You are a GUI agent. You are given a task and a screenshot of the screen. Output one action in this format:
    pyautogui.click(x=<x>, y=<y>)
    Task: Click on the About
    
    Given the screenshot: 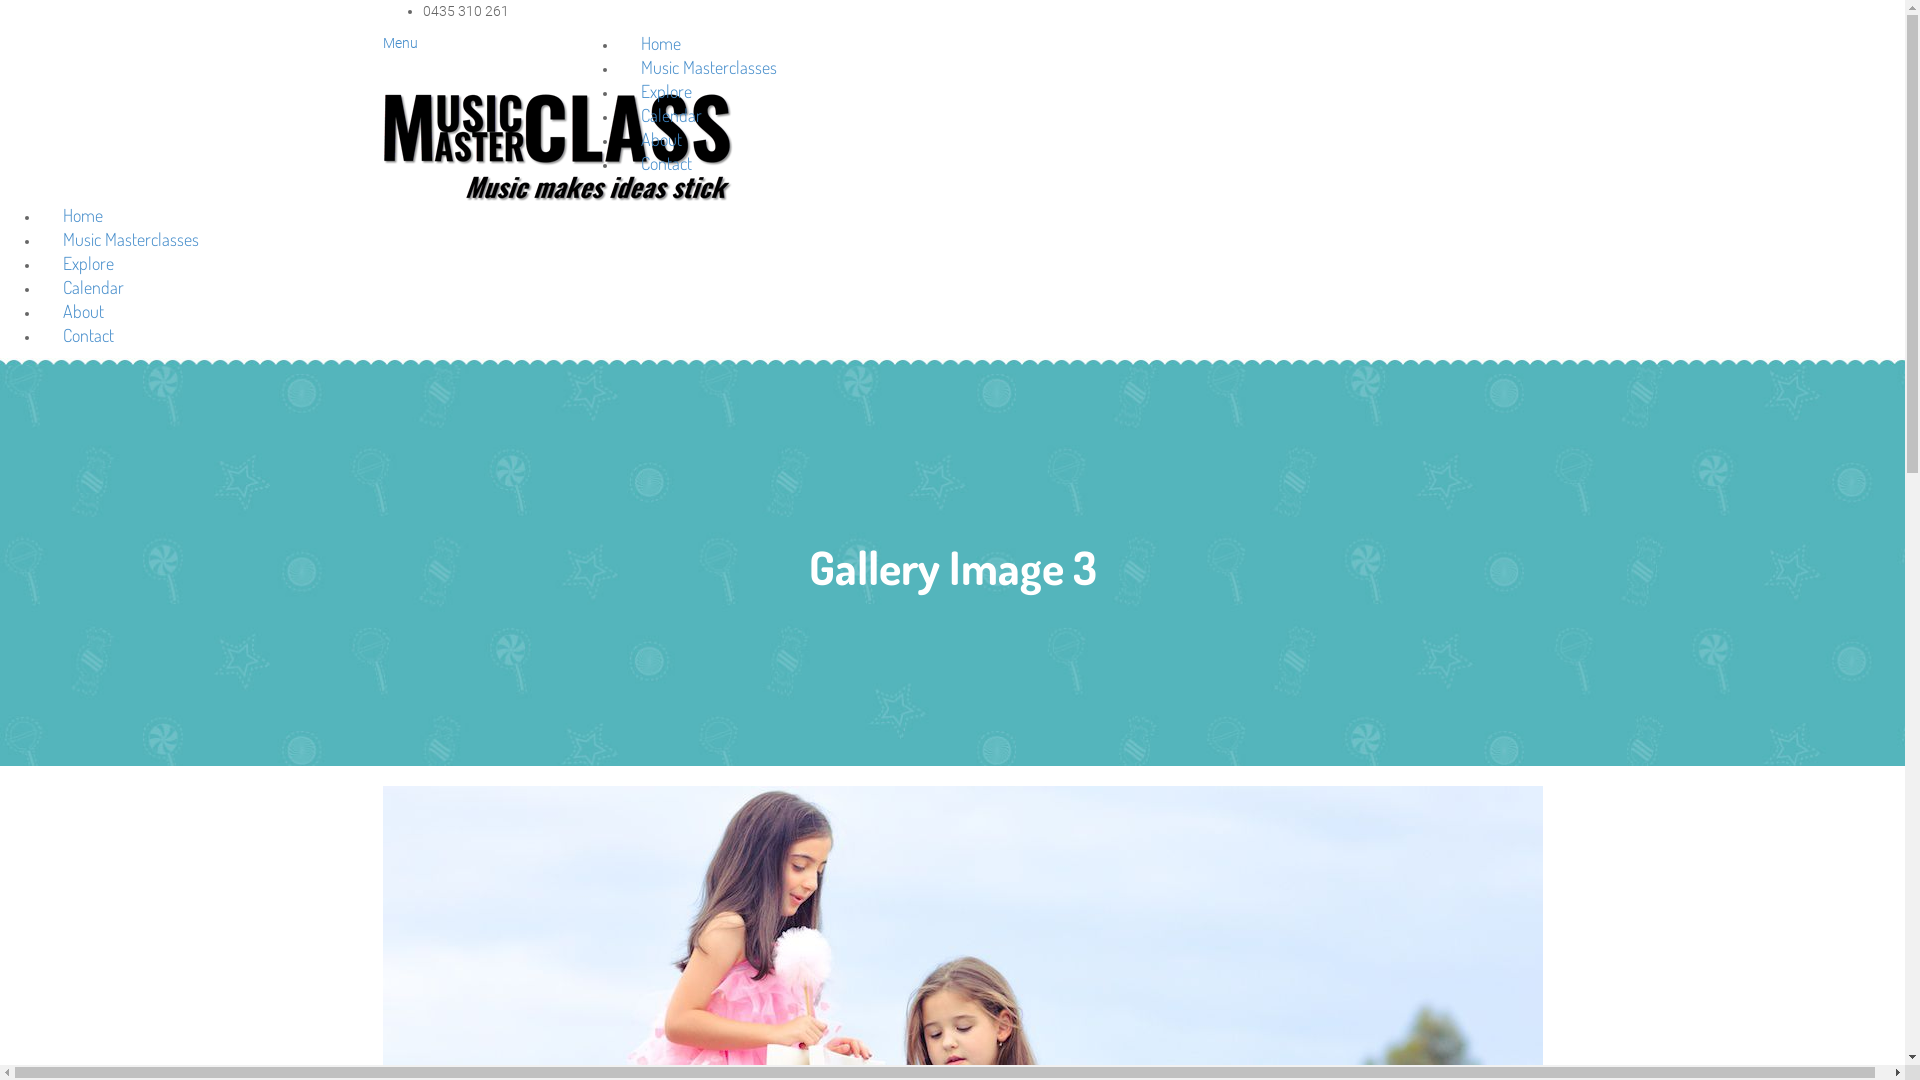 What is the action you would take?
    pyautogui.click(x=84, y=311)
    